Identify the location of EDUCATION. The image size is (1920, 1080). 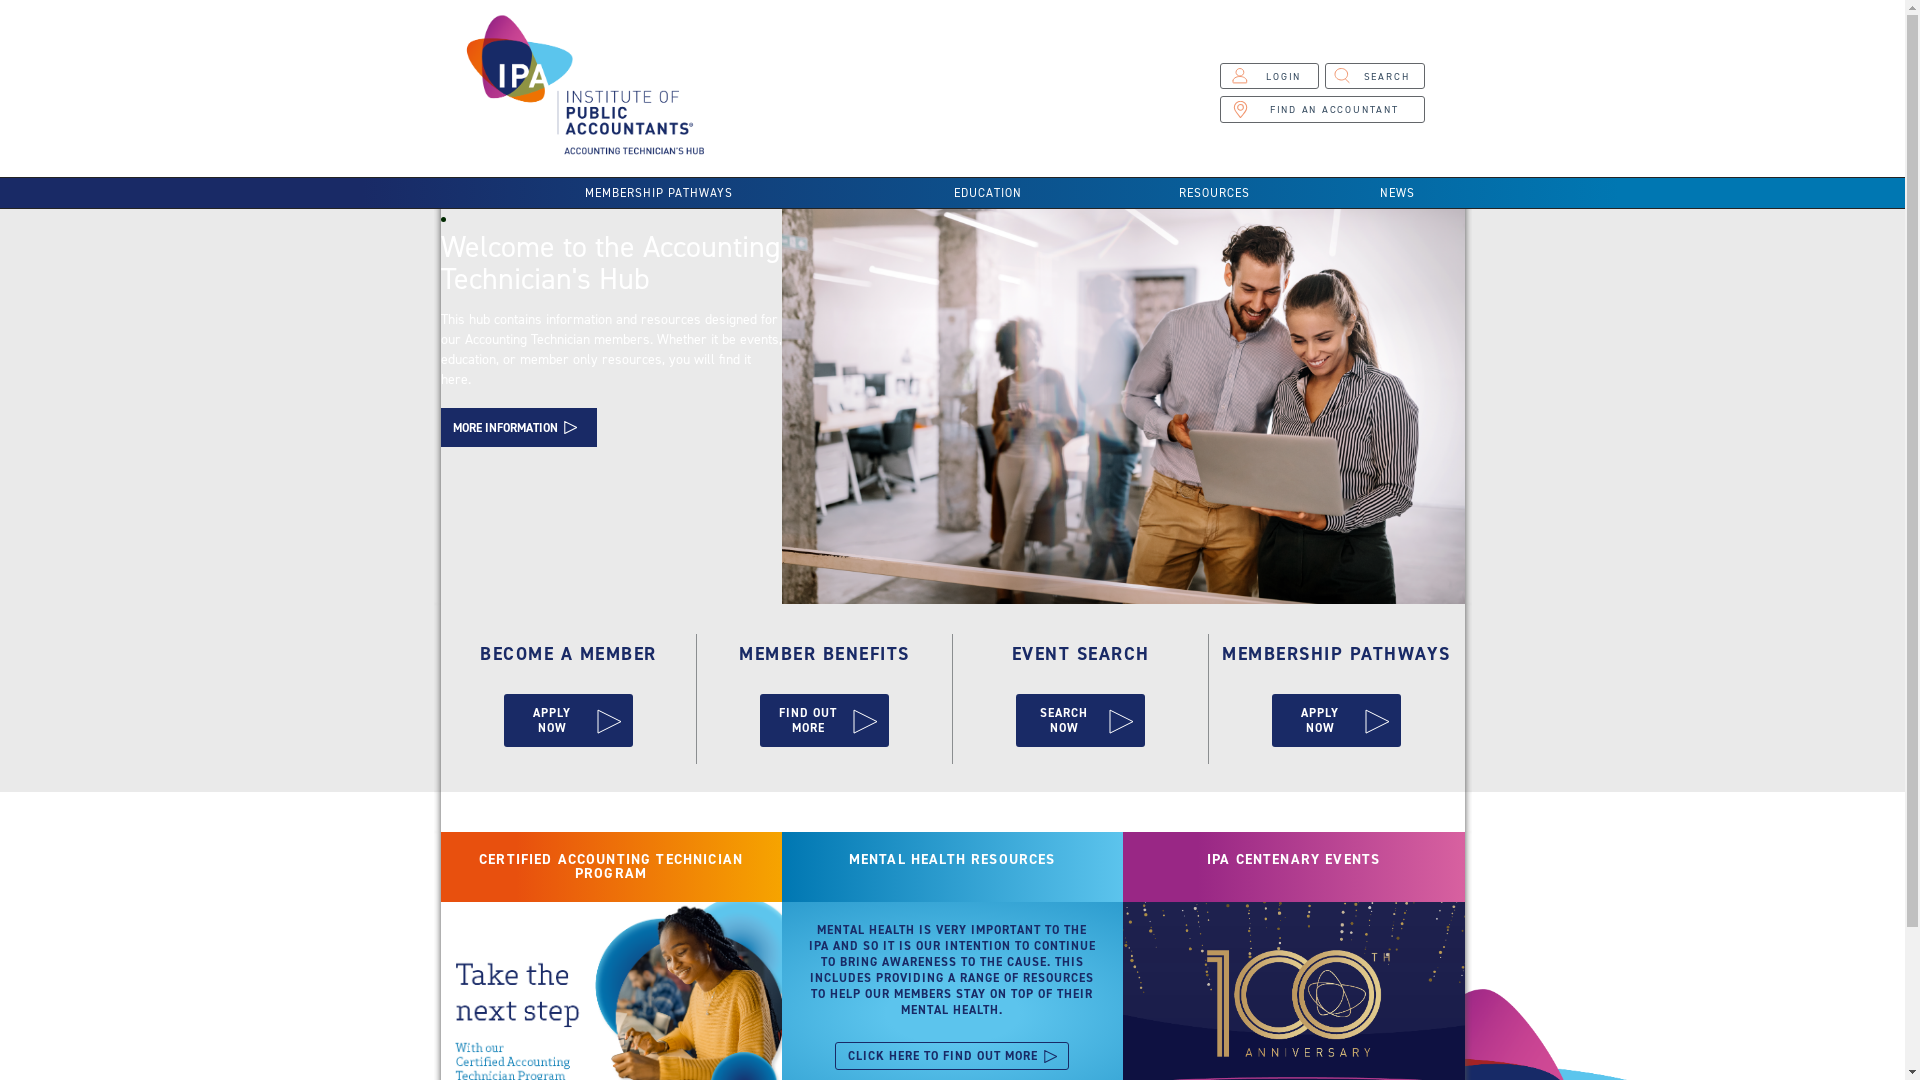
(988, 193).